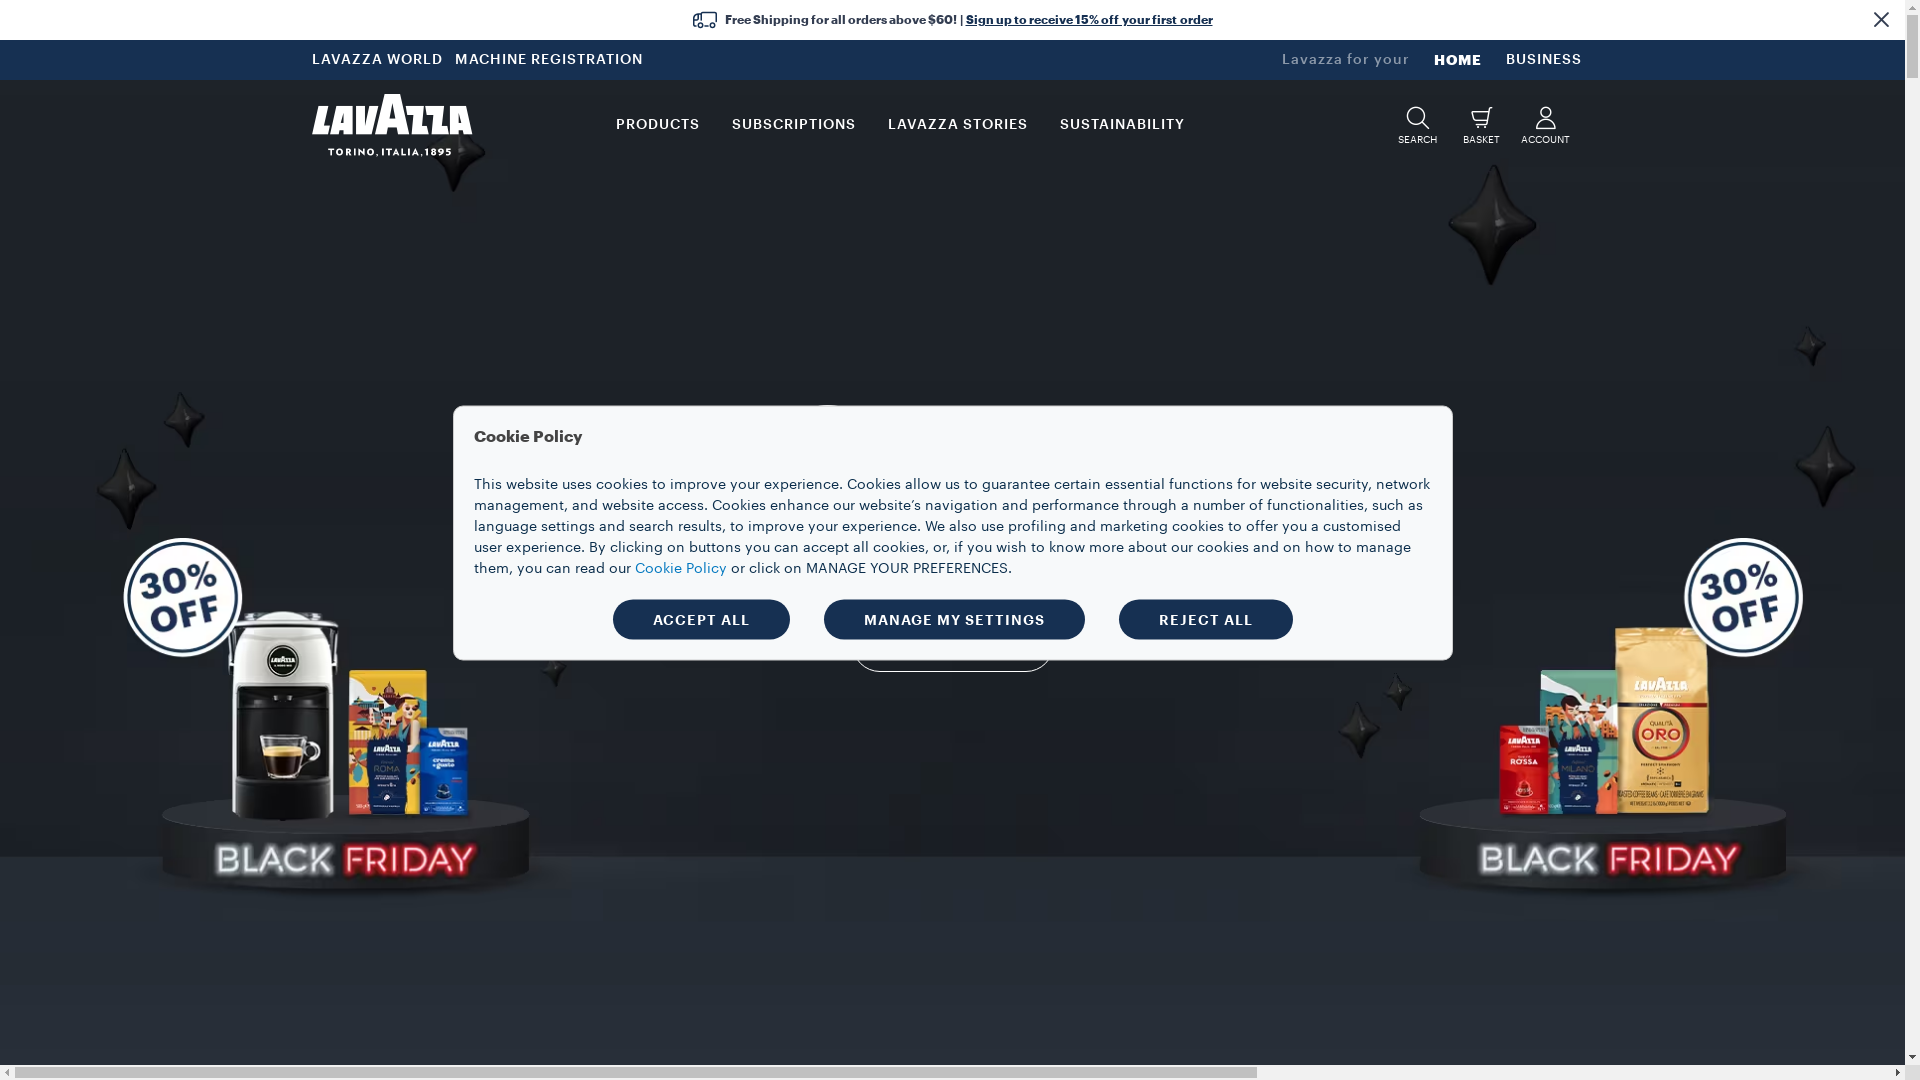 The width and height of the screenshot is (1920, 1080). Describe the element at coordinates (551, 60) in the screenshot. I see `MACHINE REGISTRATION` at that location.